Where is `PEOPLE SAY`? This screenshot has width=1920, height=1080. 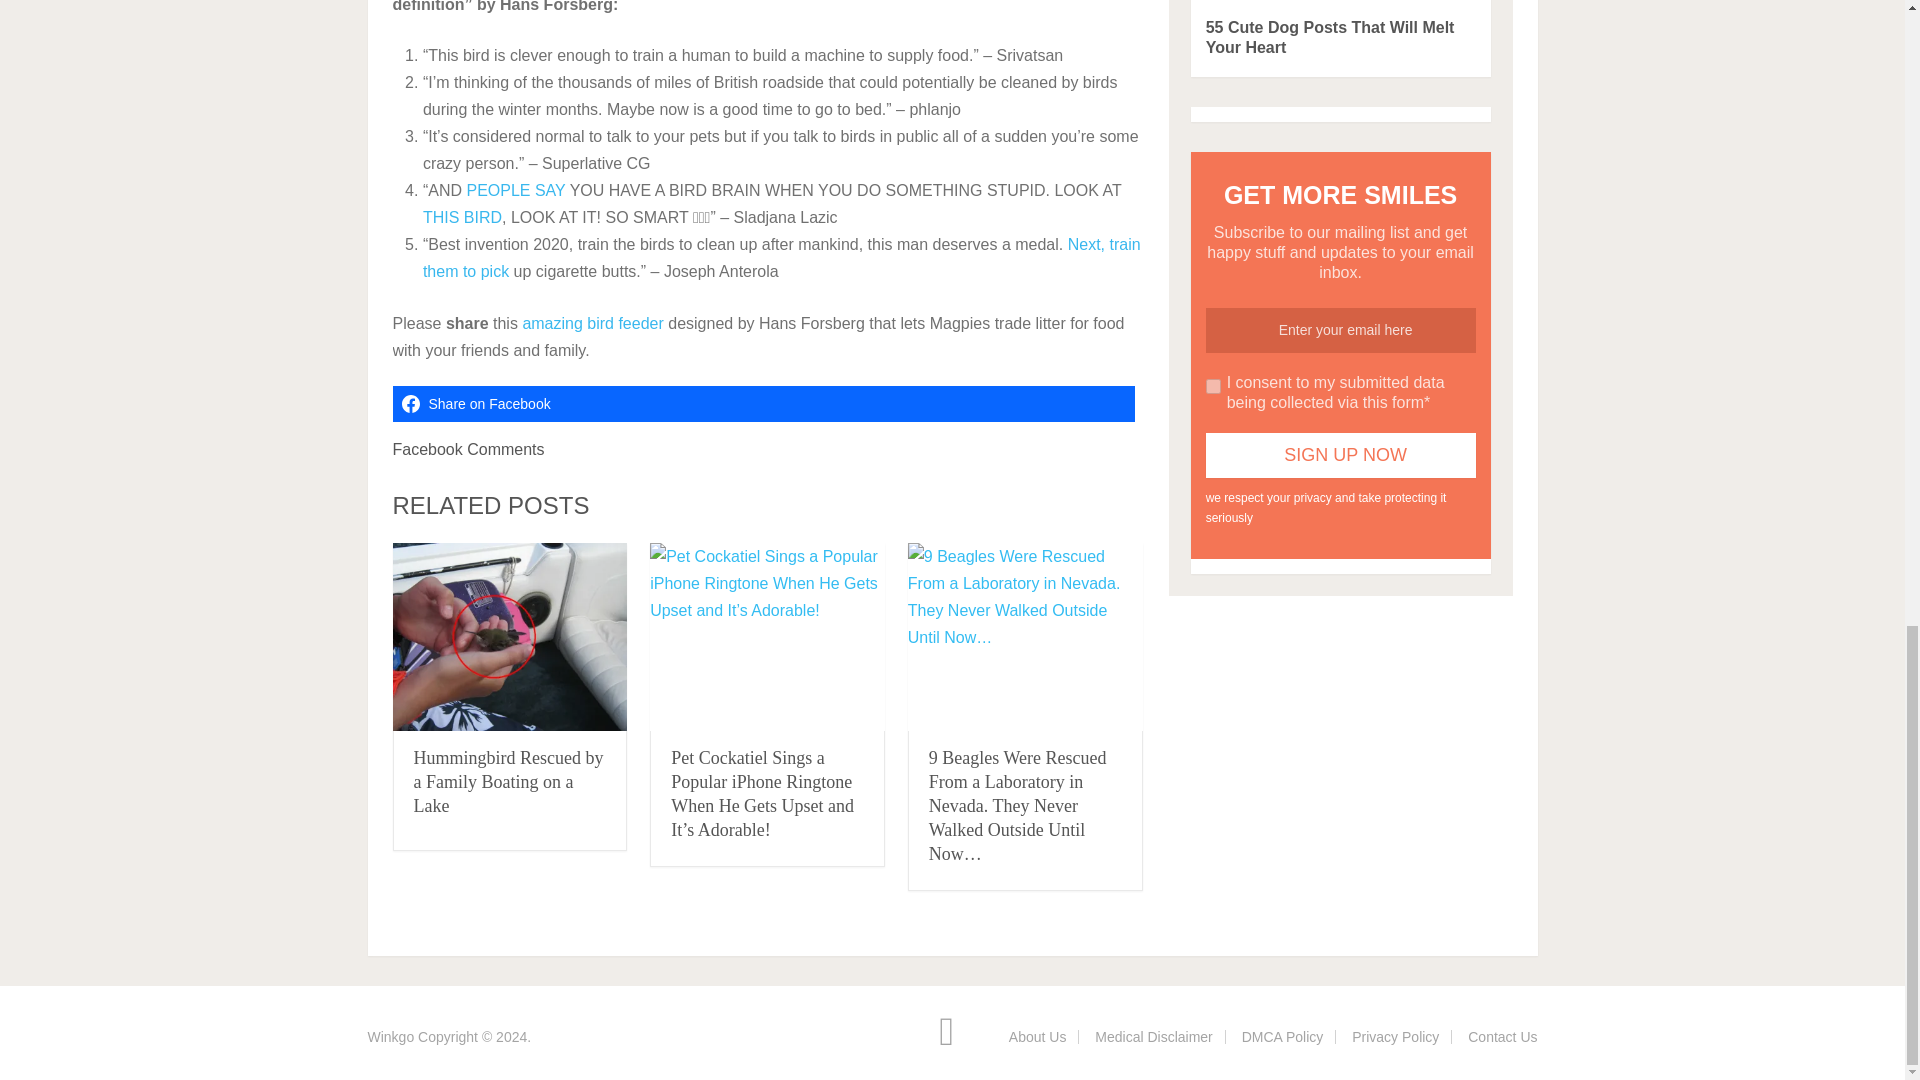 PEOPLE SAY is located at coordinates (515, 190).